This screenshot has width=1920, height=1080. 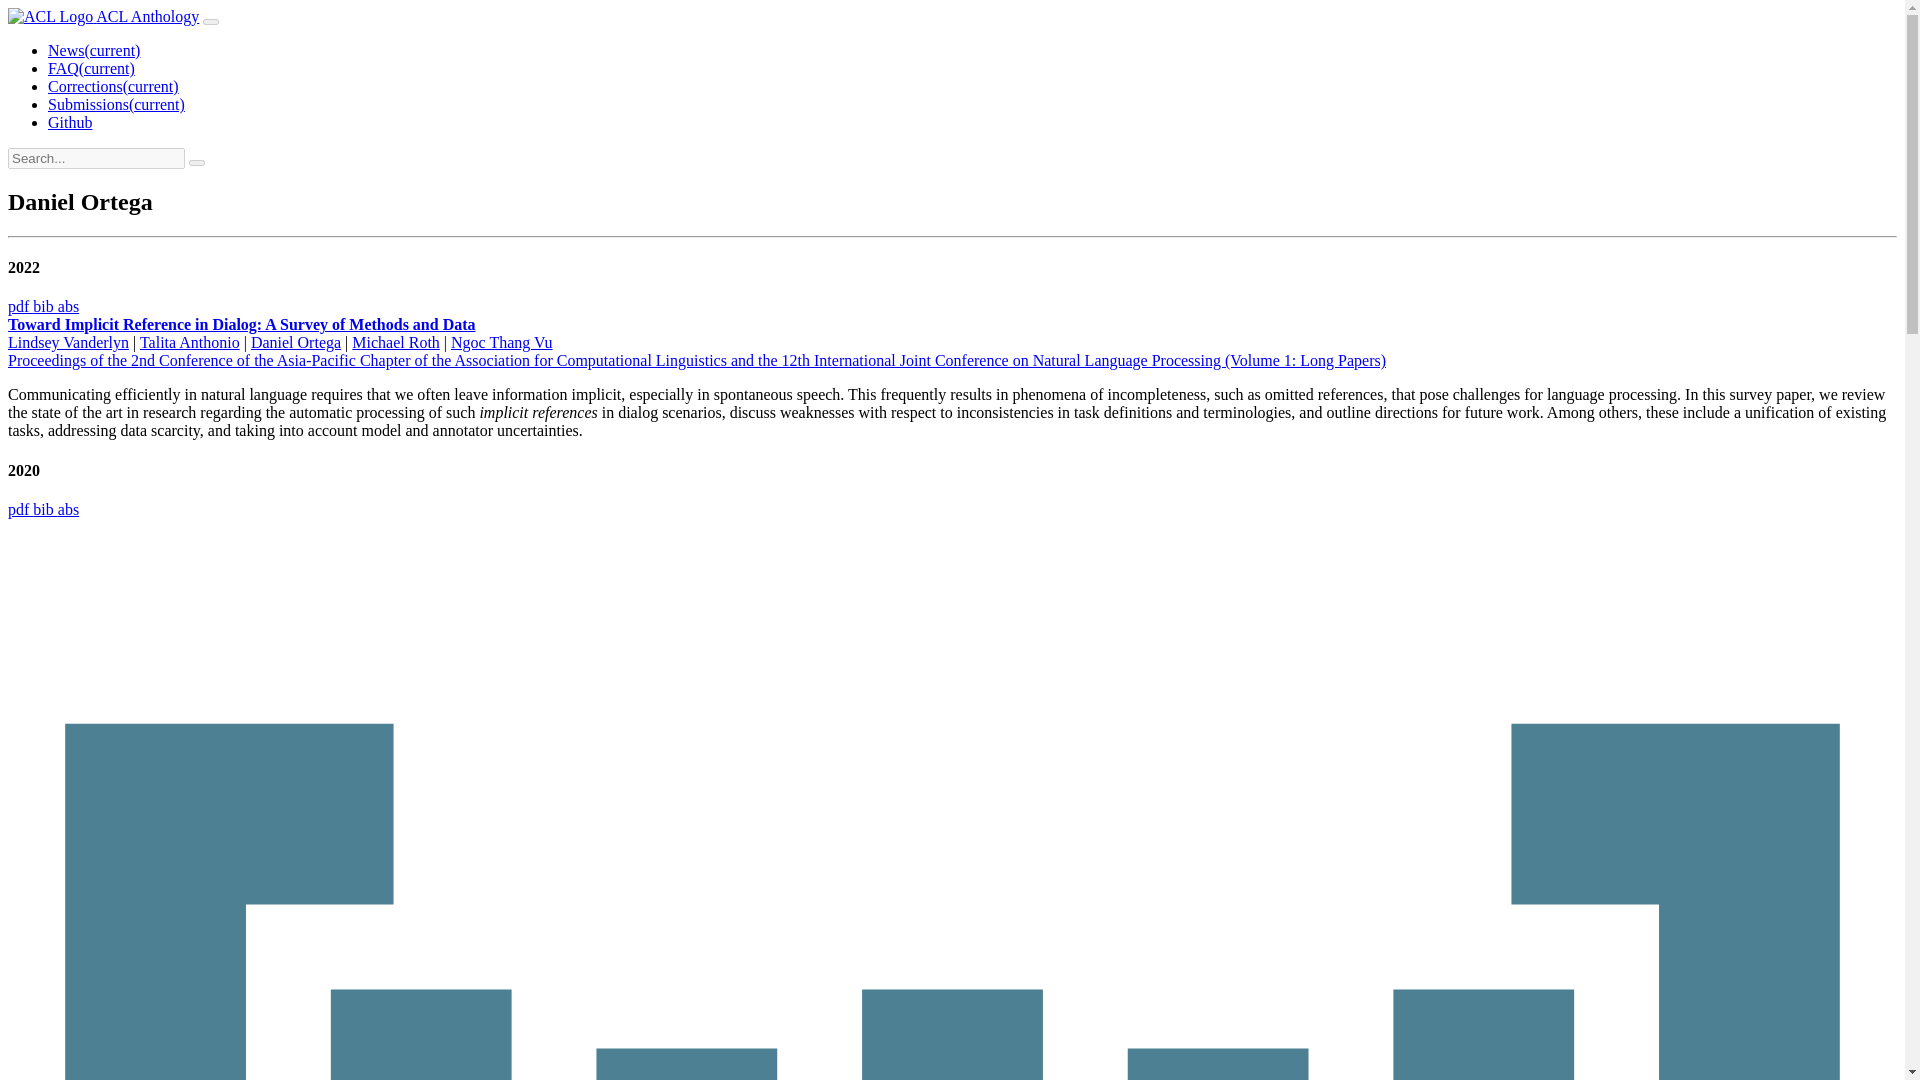 What do you see at coordinates (68, 510) in the screenshot?
I see `Show Abstract` at bounding box center [68, 510].